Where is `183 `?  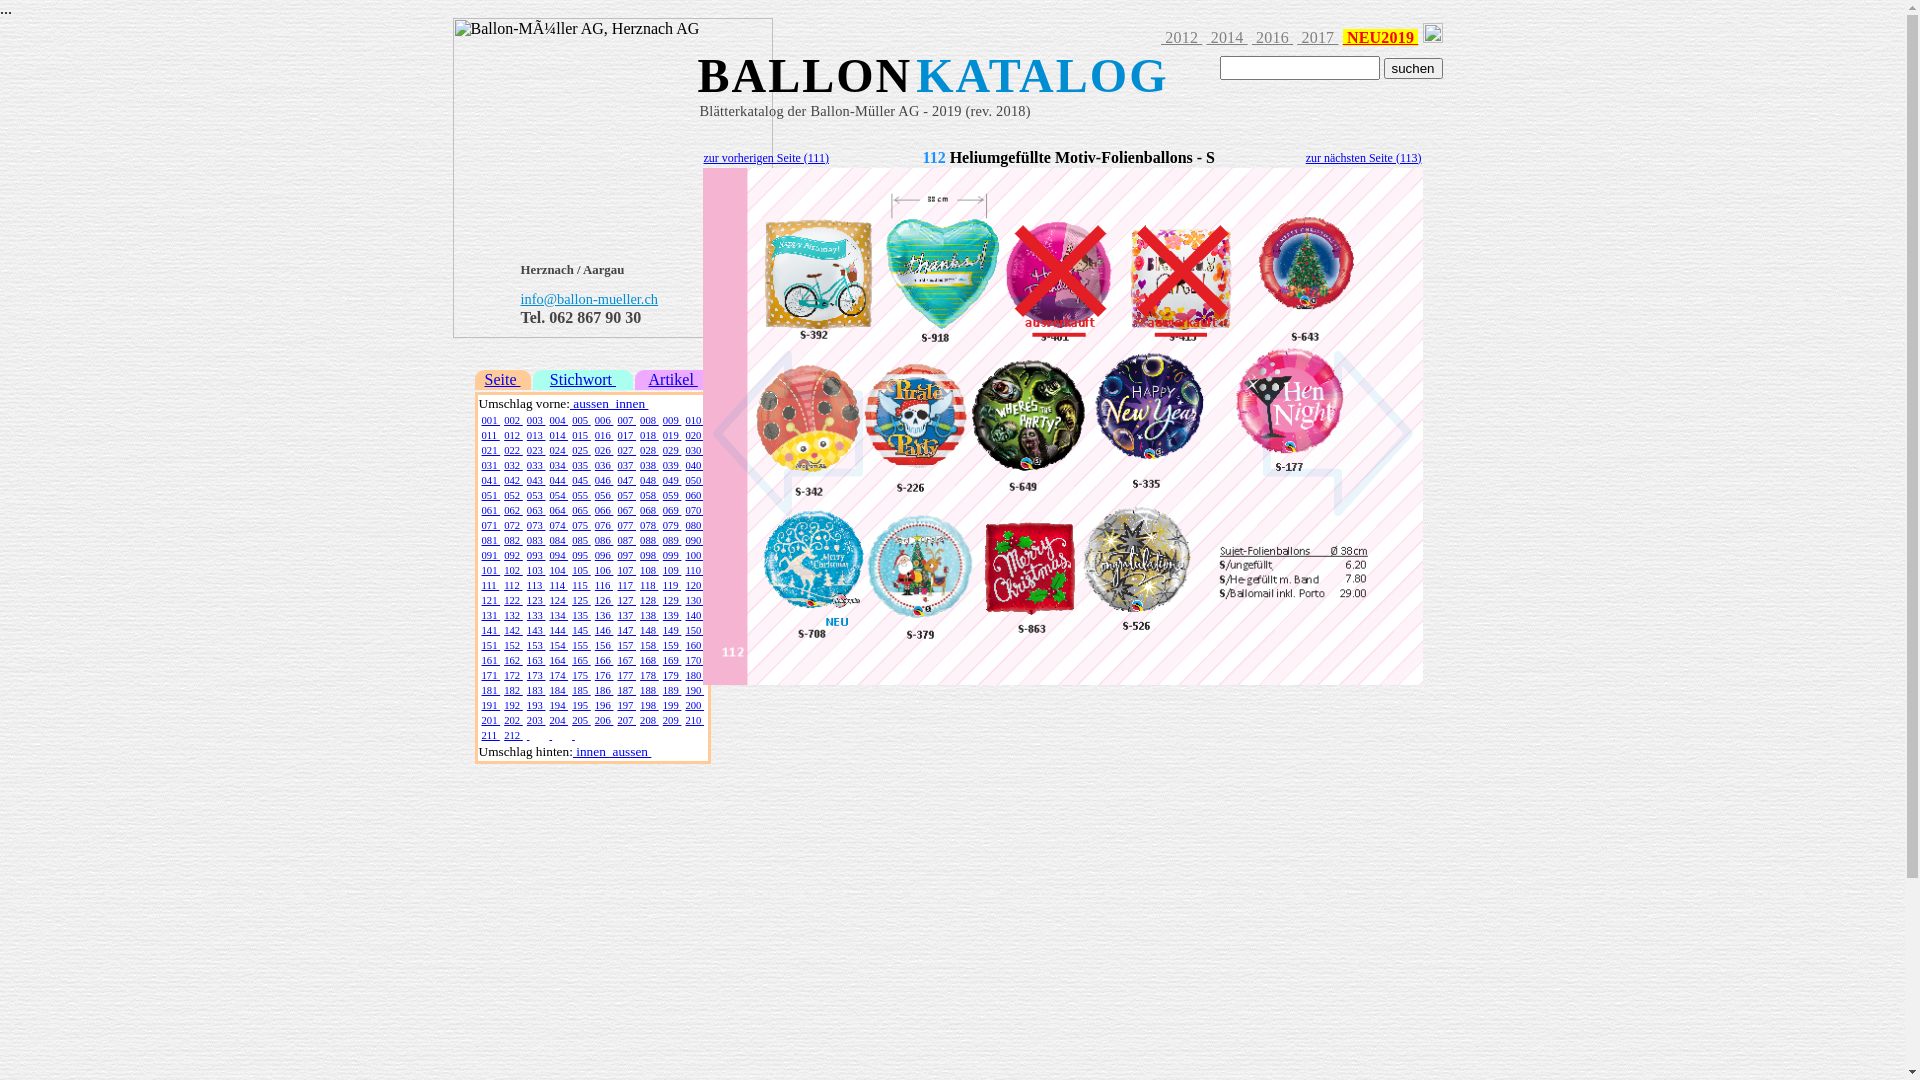 183  is located at coordinates (536, 690).